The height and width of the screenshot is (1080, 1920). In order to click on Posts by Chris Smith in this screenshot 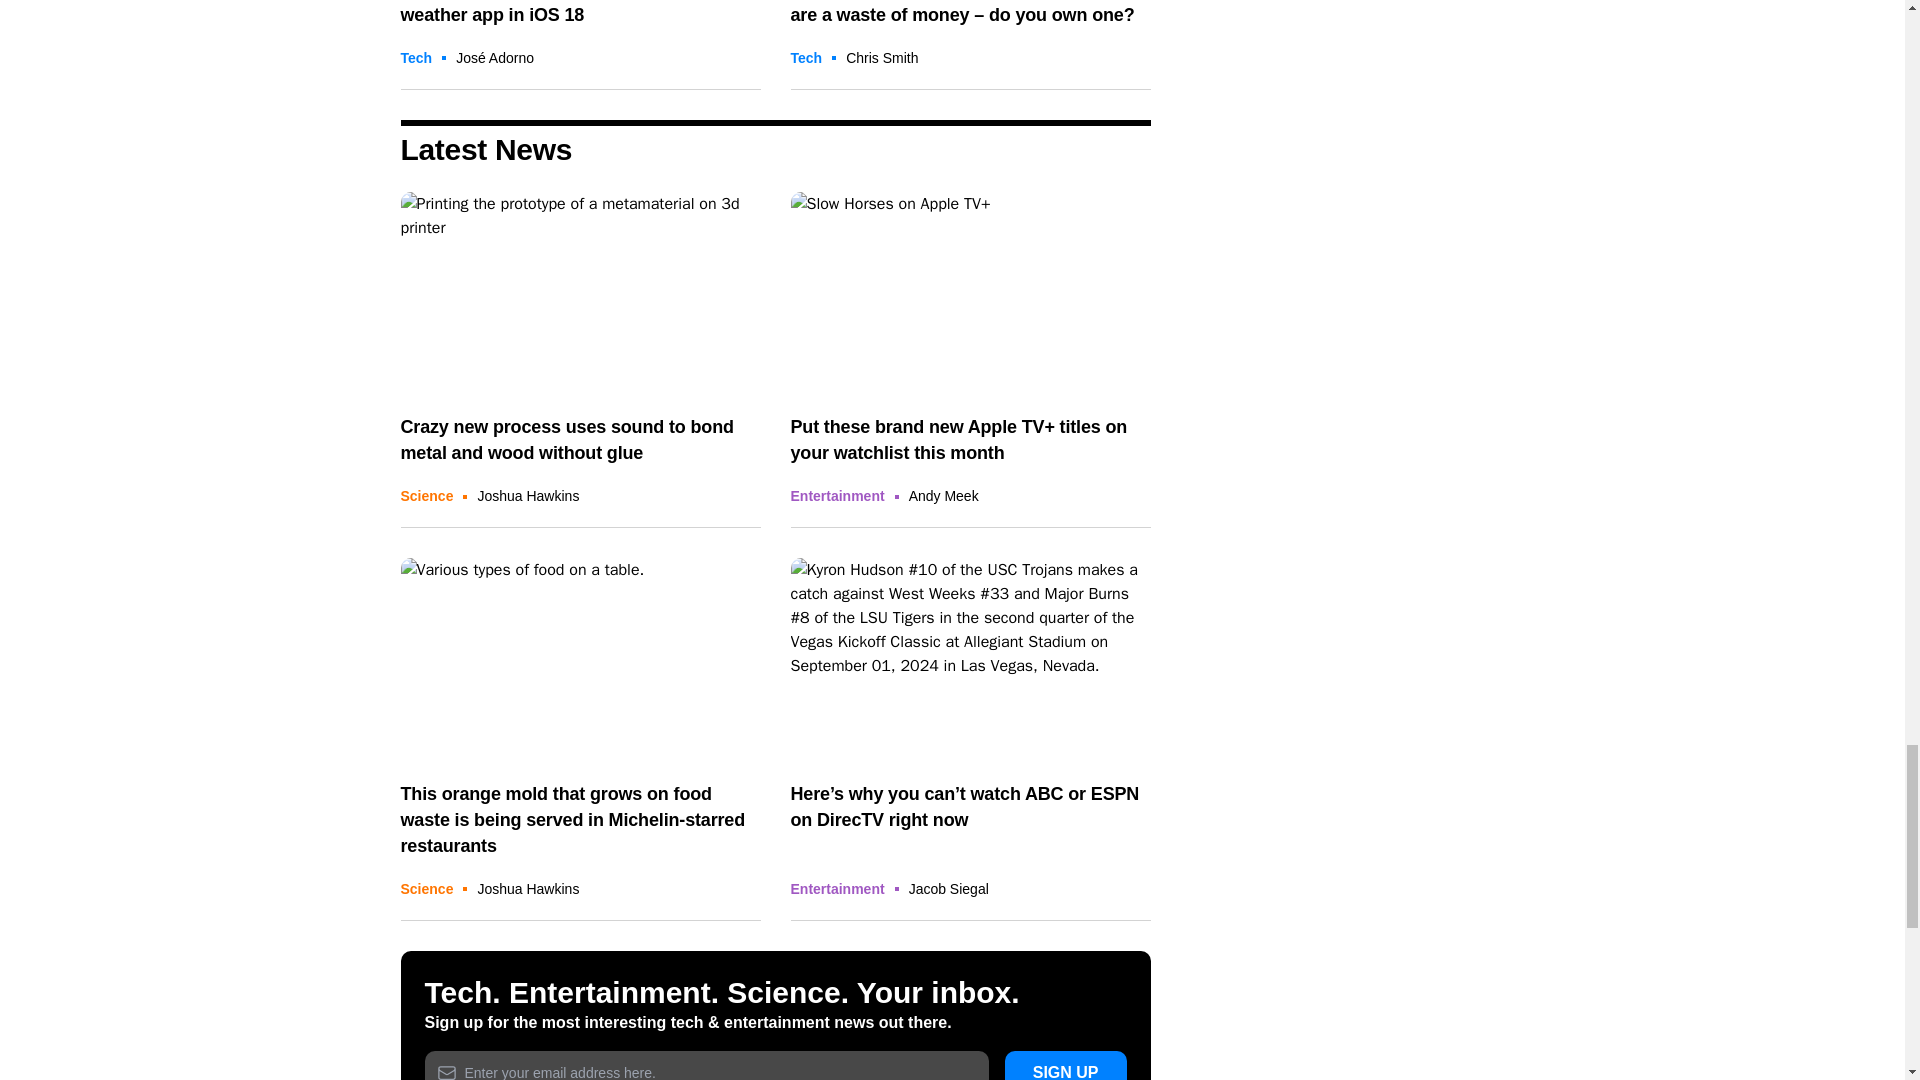, I will do `click(882, 57)`.